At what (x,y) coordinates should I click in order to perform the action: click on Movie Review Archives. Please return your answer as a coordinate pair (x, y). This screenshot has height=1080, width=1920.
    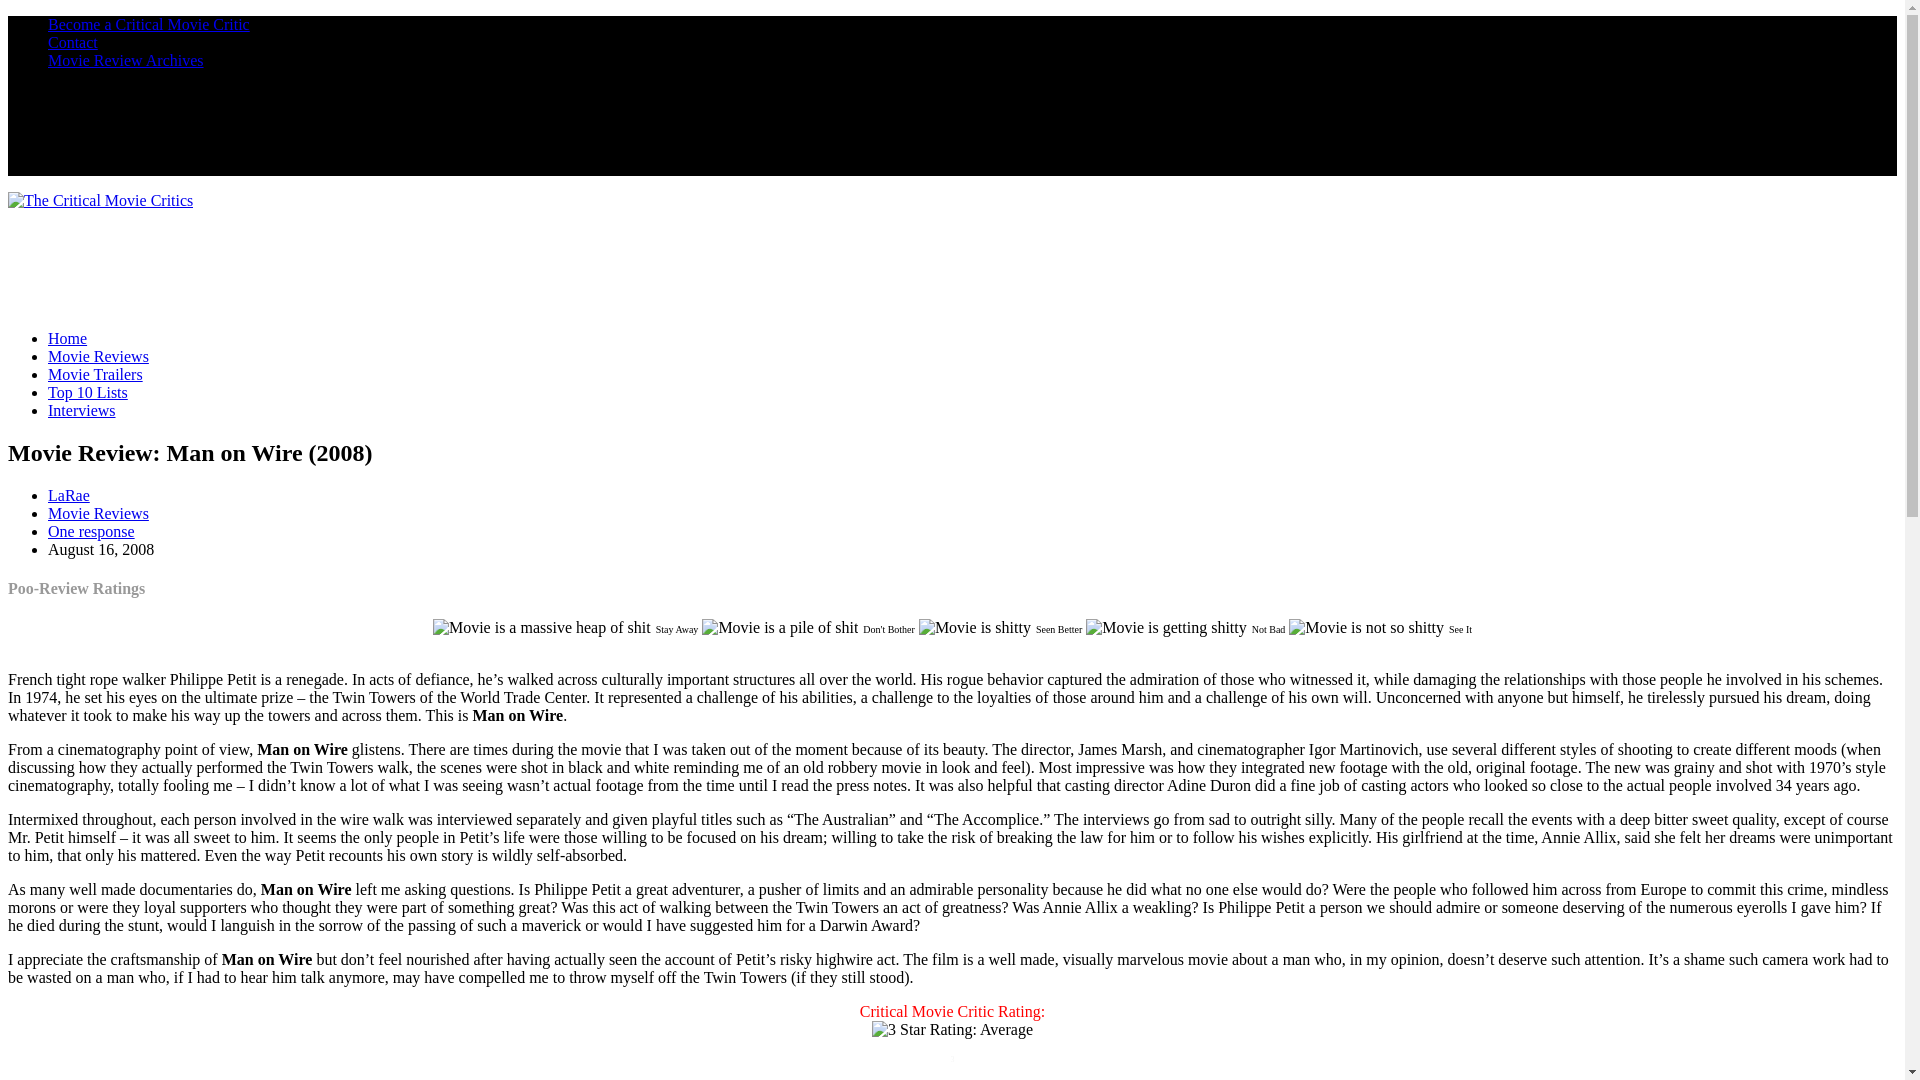
    Looking at the image, I should click on (126, 60).